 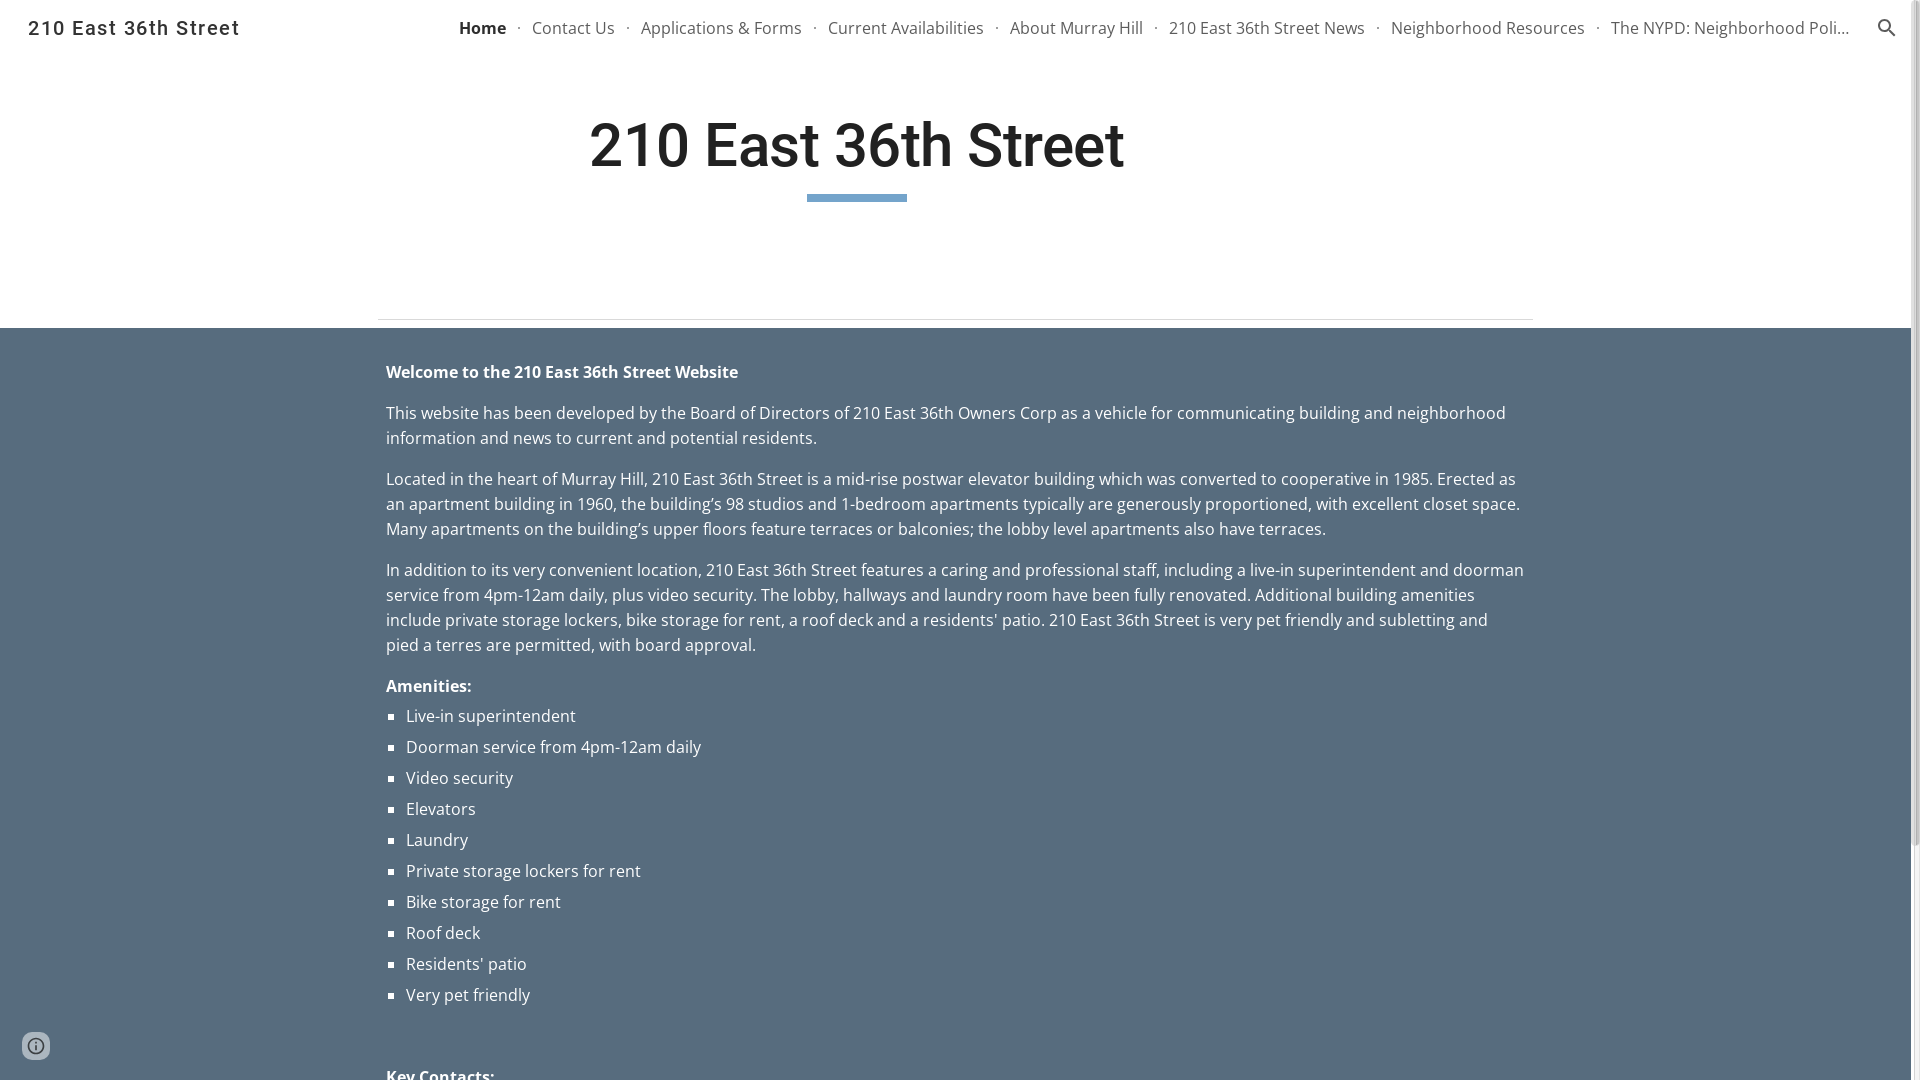 I want to click on Applications & Forms, so click(x=722, y=28).